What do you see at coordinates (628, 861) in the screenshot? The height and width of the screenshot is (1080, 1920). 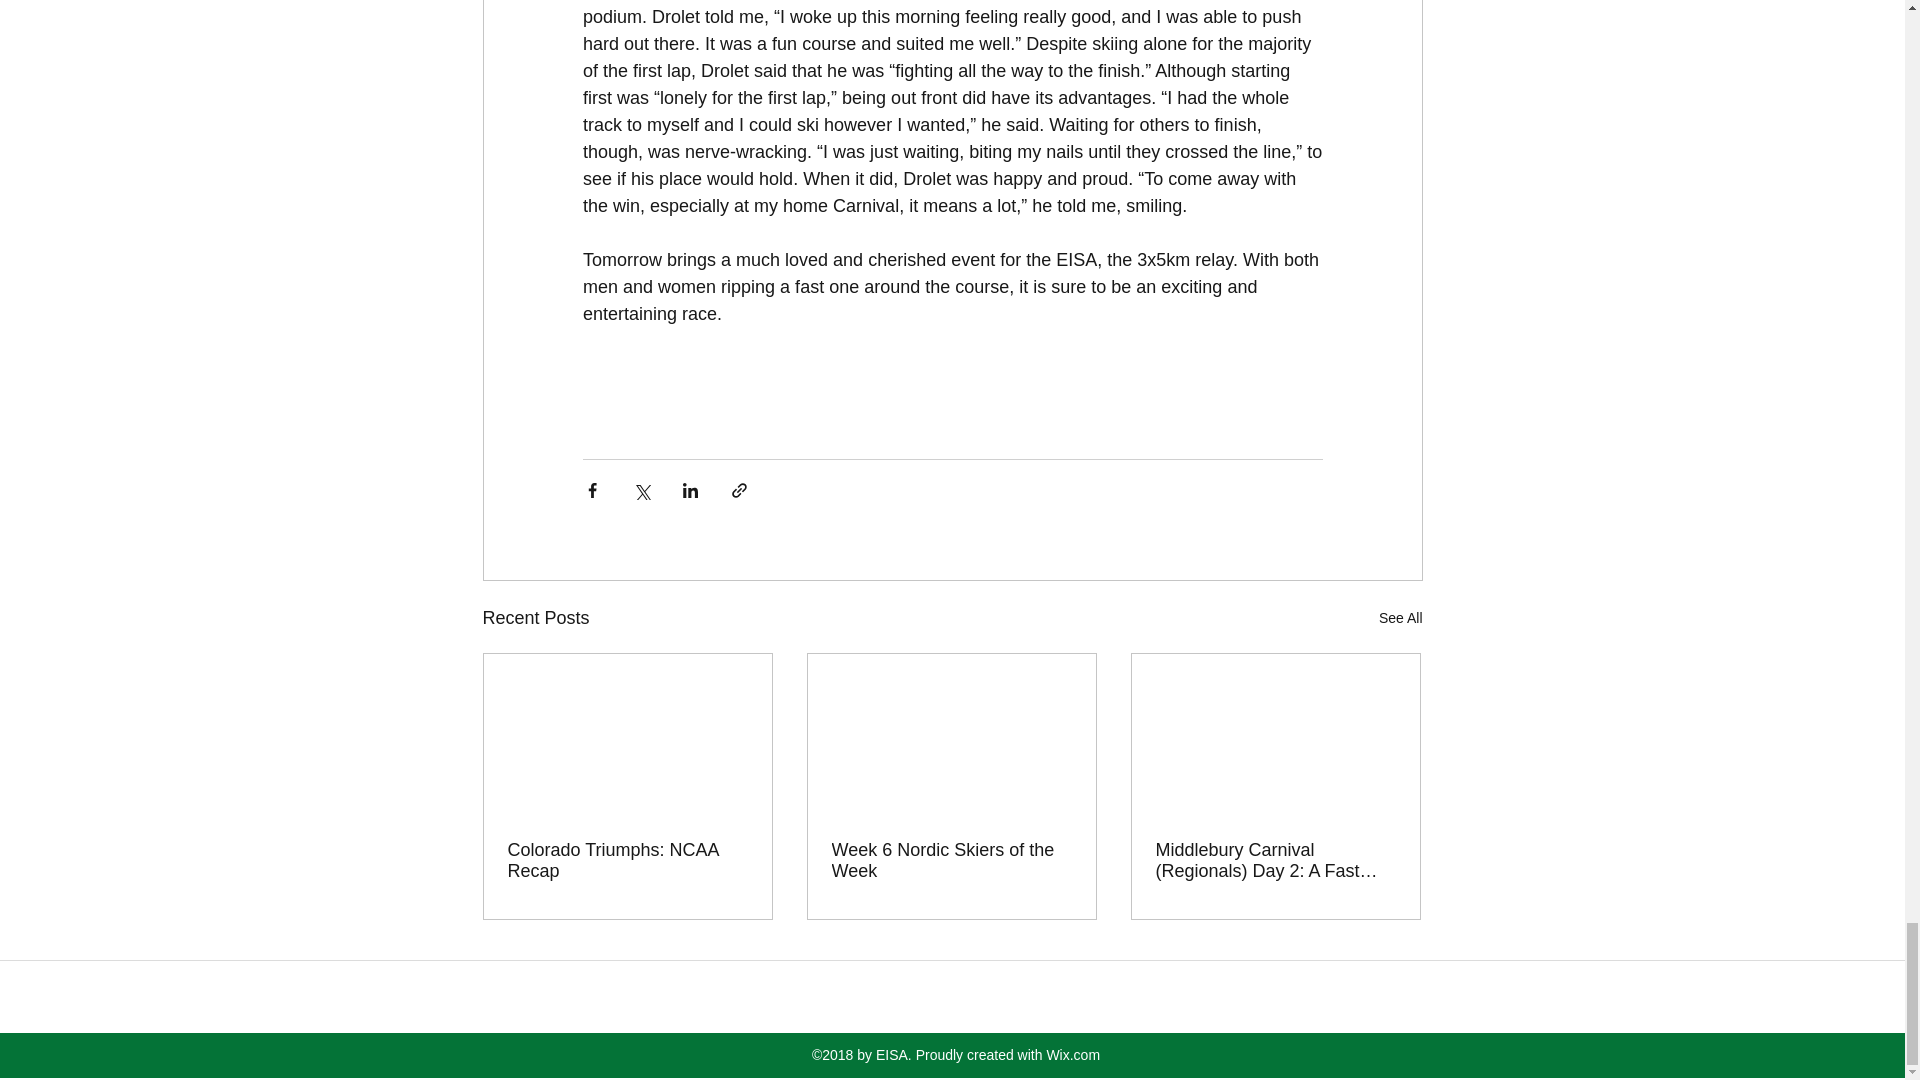 I see `Colorado Triumphs: NCAA Recap` at bounding box center [628, 861].